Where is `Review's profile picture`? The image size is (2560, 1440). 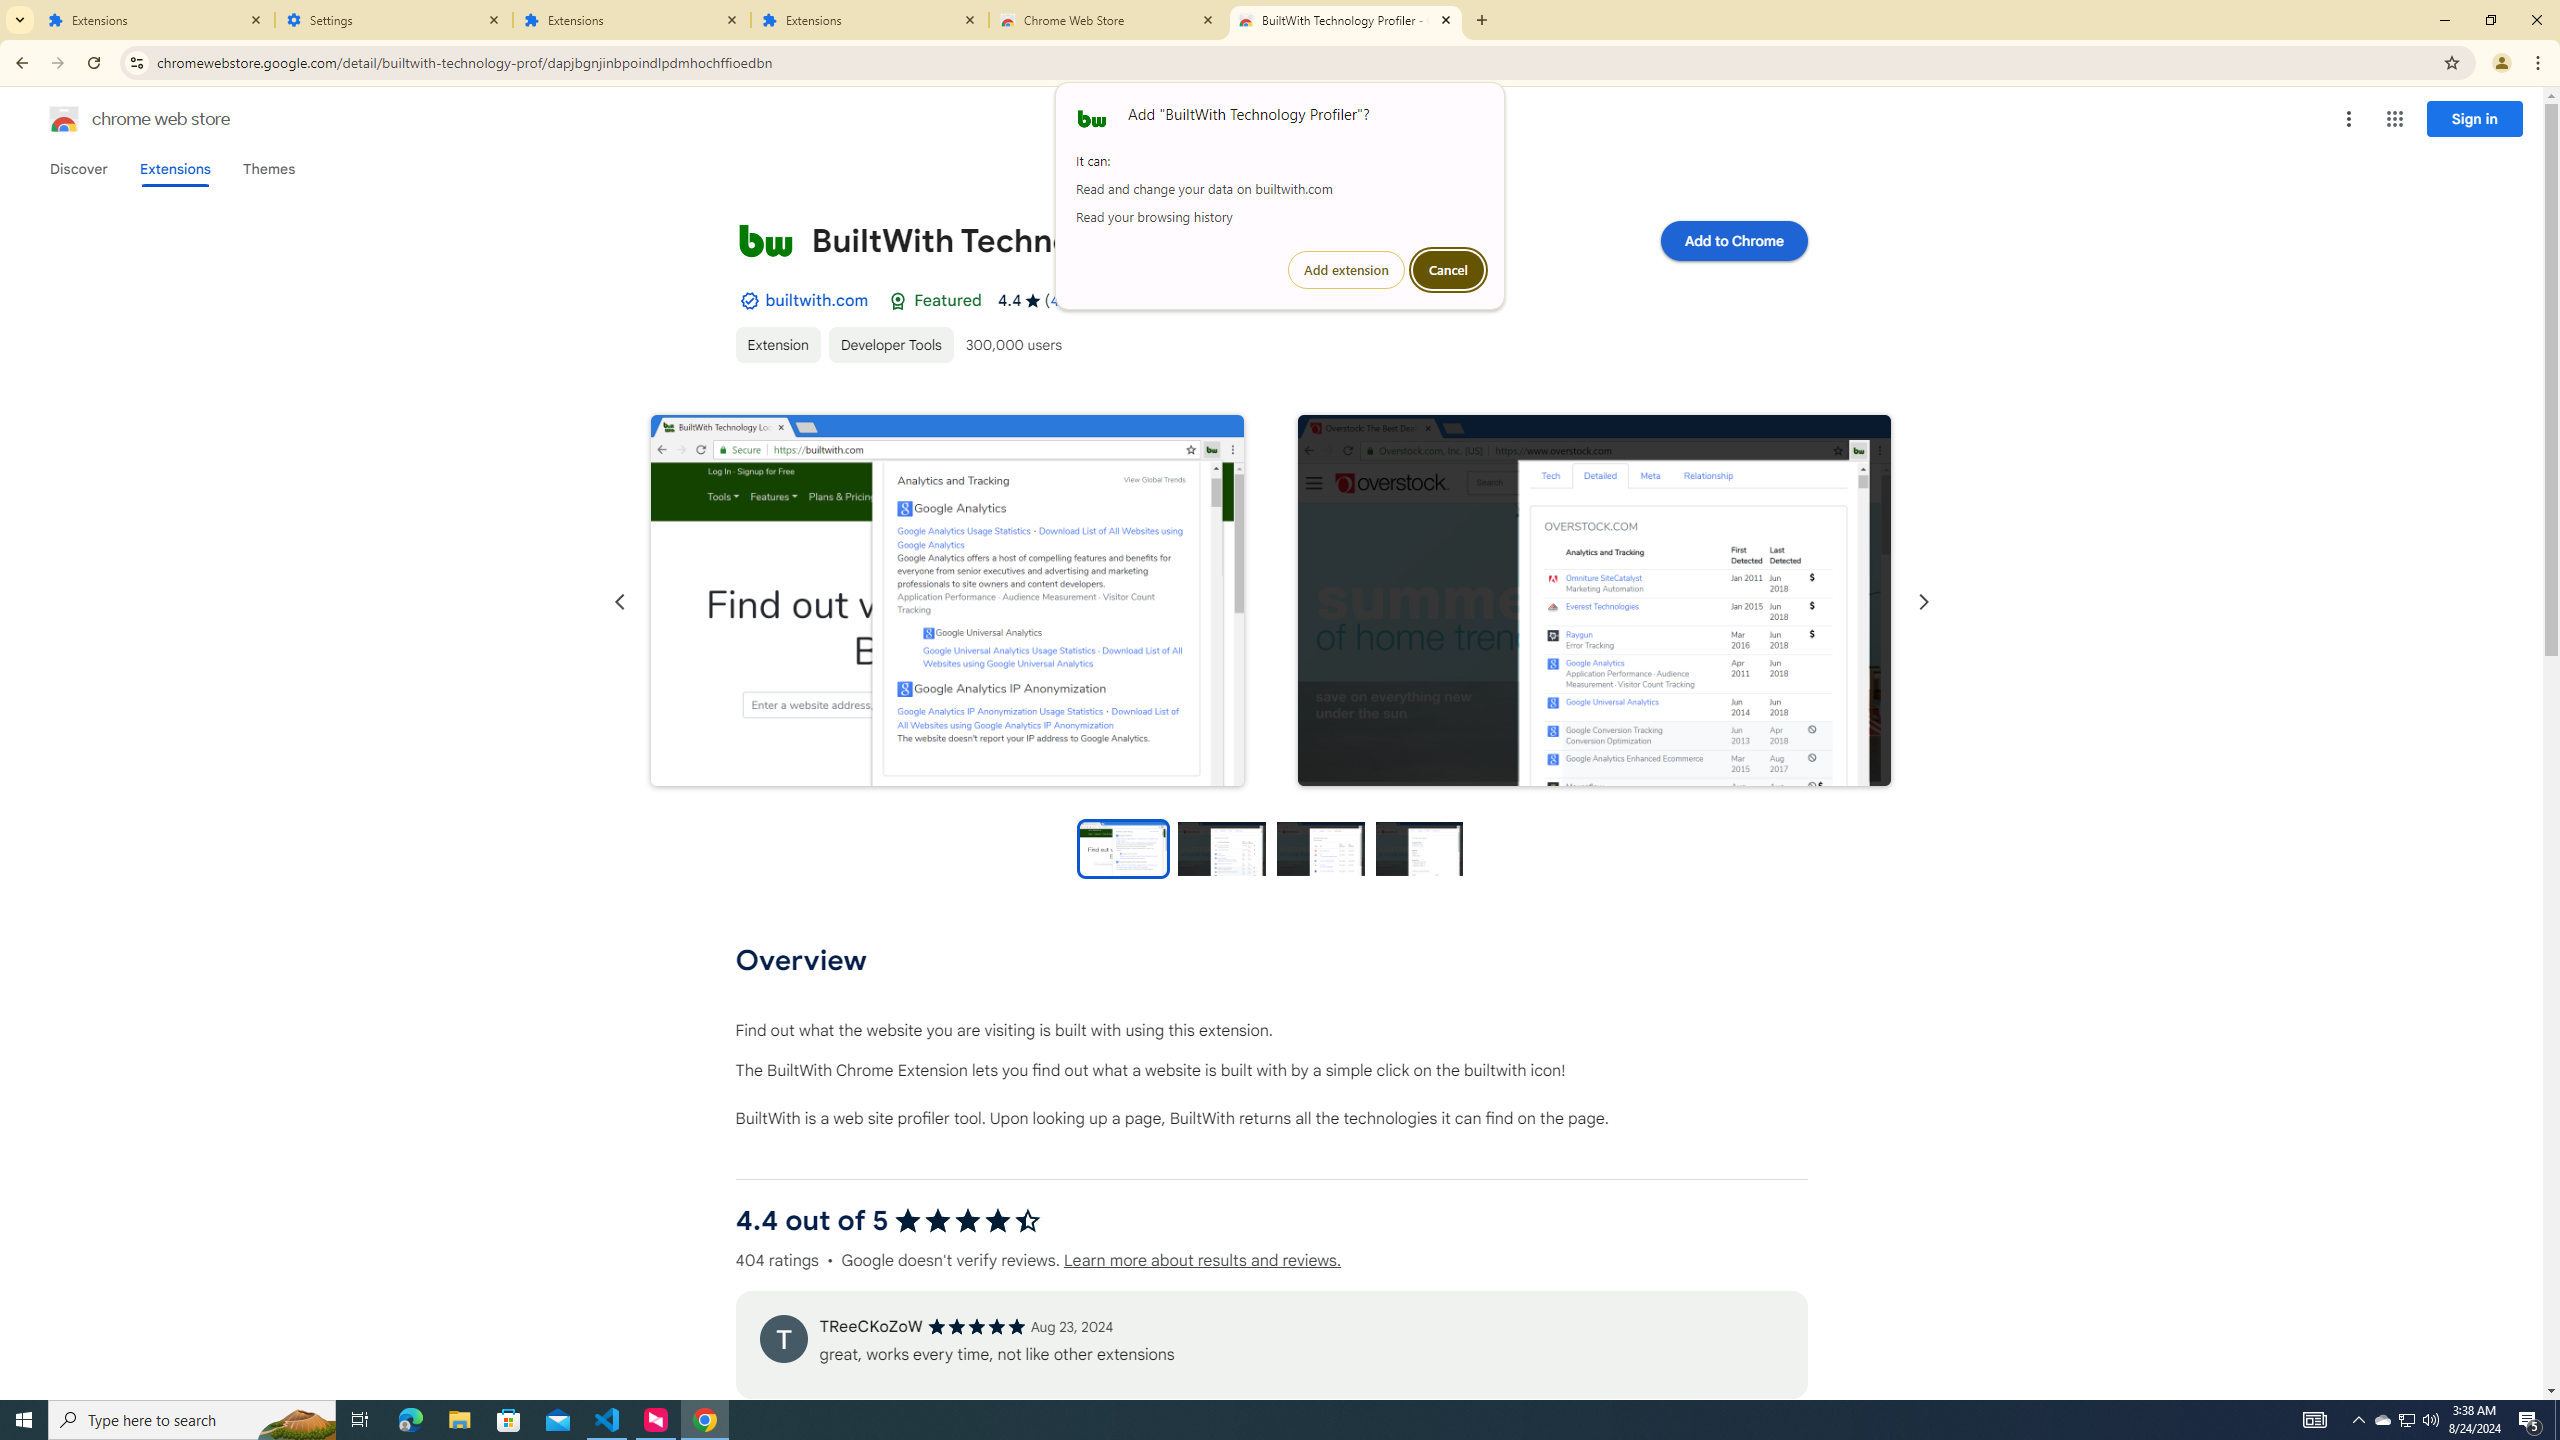 Review's profile picture is located at coordinates (782, 1338).